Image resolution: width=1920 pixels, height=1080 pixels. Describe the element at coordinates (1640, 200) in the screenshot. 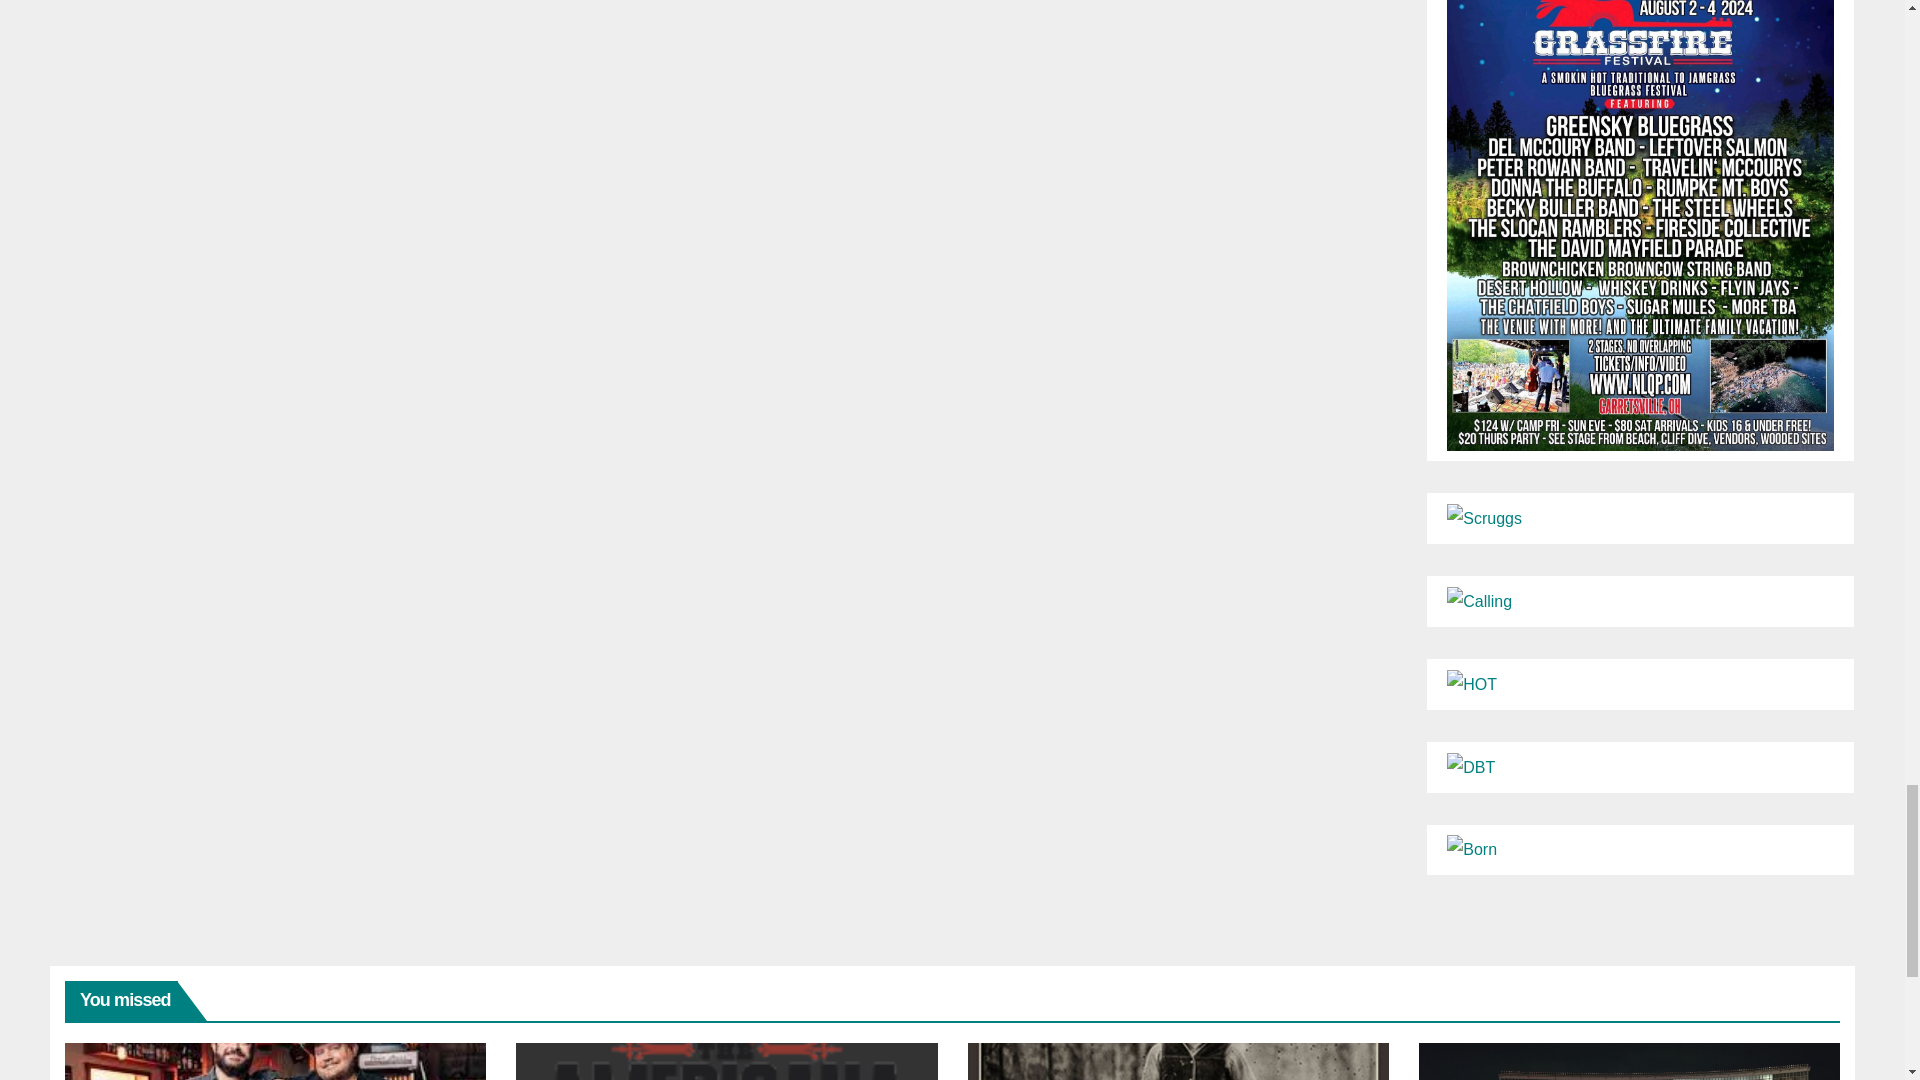

I see `Grassfire` at that location.